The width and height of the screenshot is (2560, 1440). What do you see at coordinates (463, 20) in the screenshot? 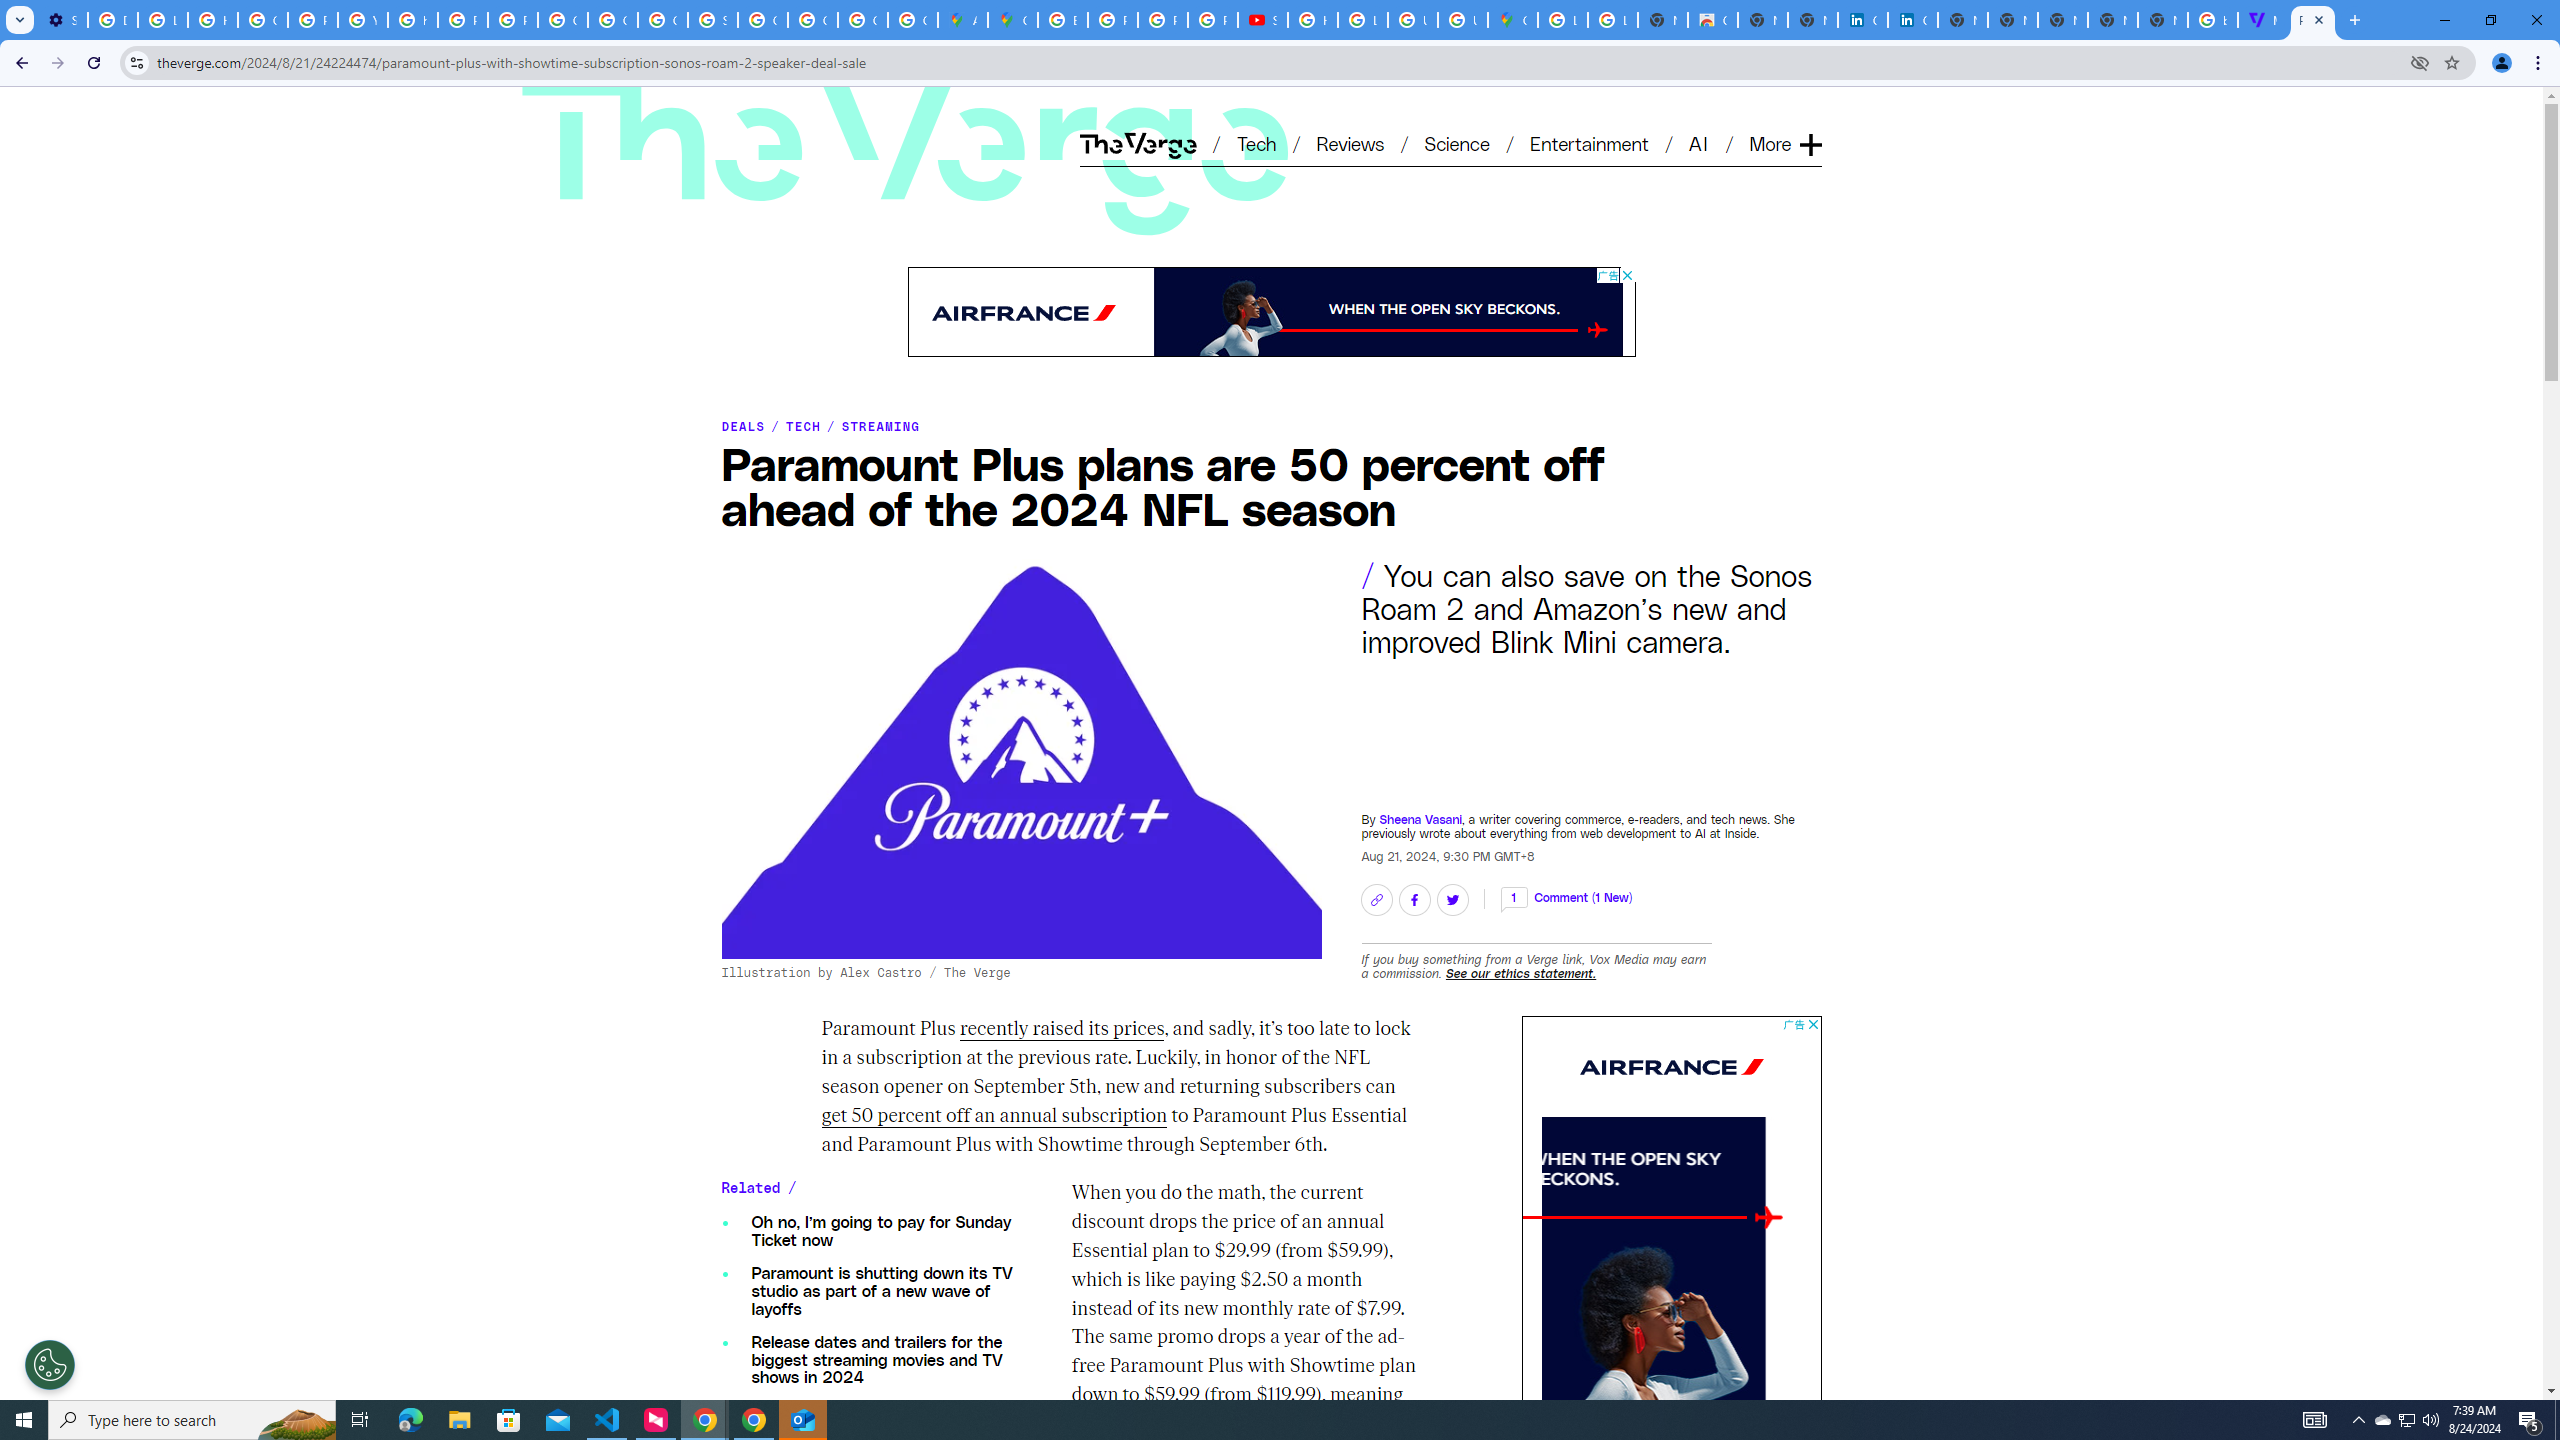
I see `Privacy Help Center - Policies Help` at bounding box center [463, 20].